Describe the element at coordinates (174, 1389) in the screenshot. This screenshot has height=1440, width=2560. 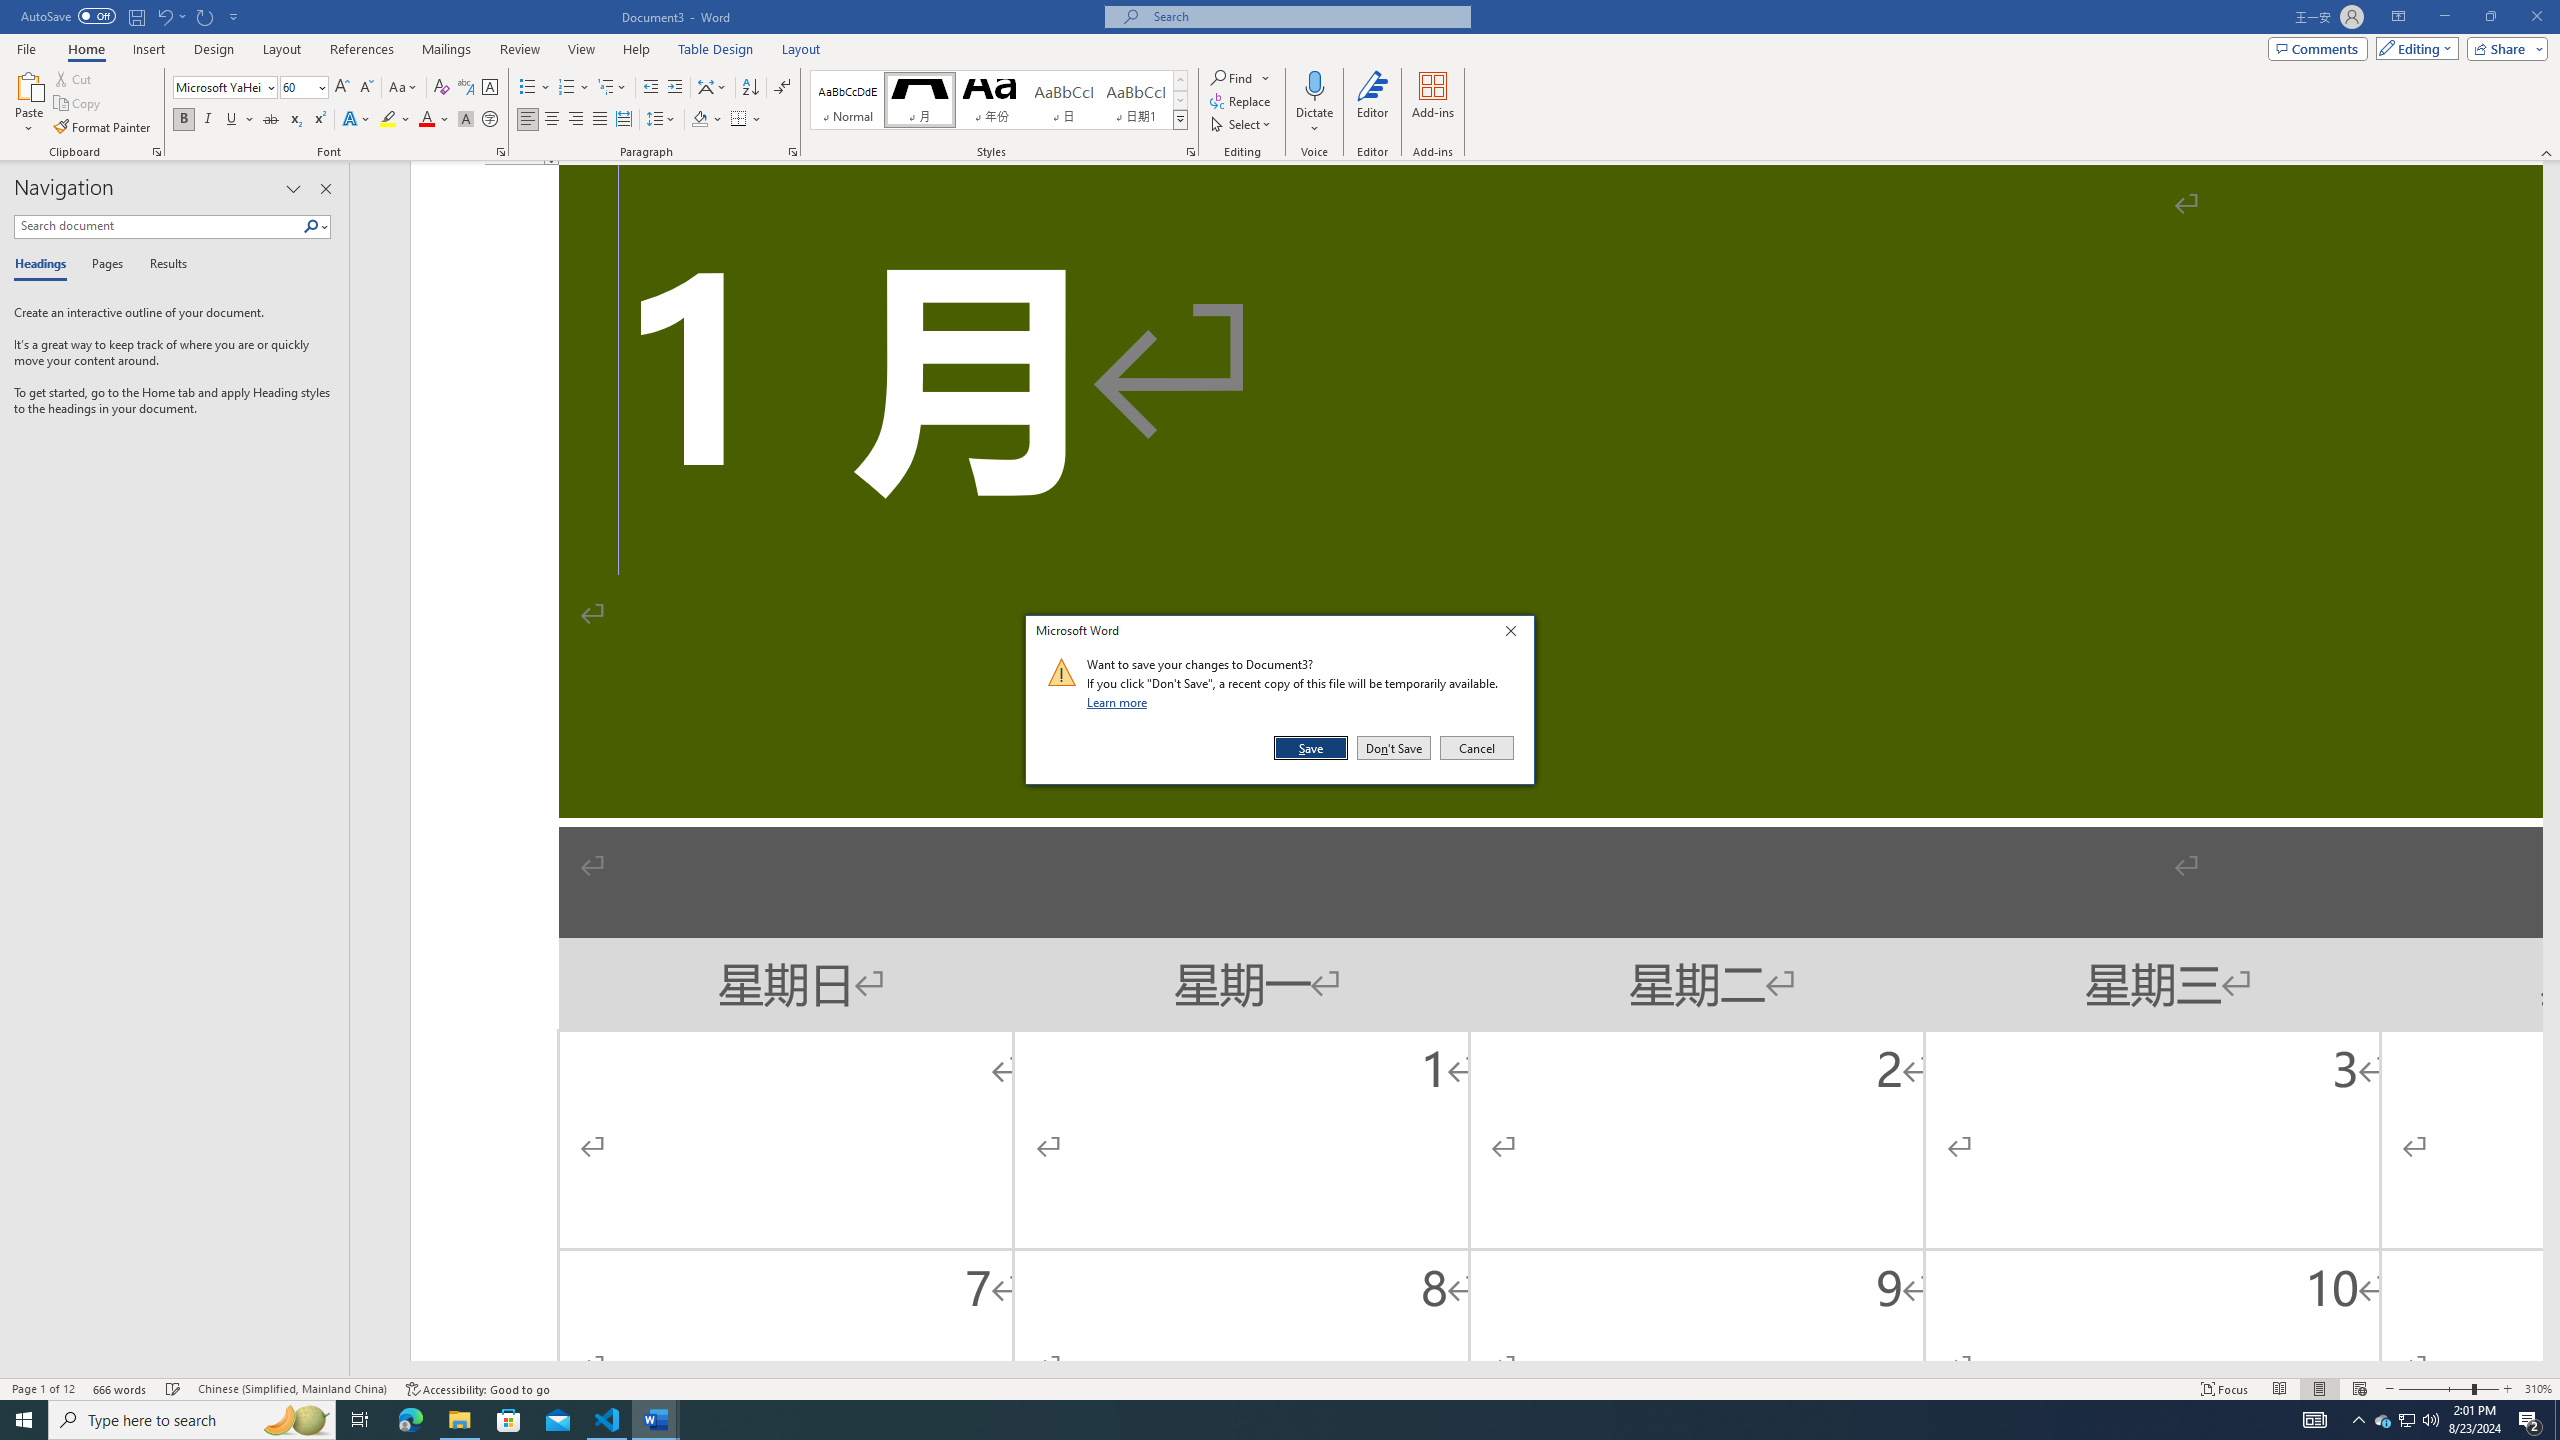
I see `Spelling and Grammar Check Checking` at that location.